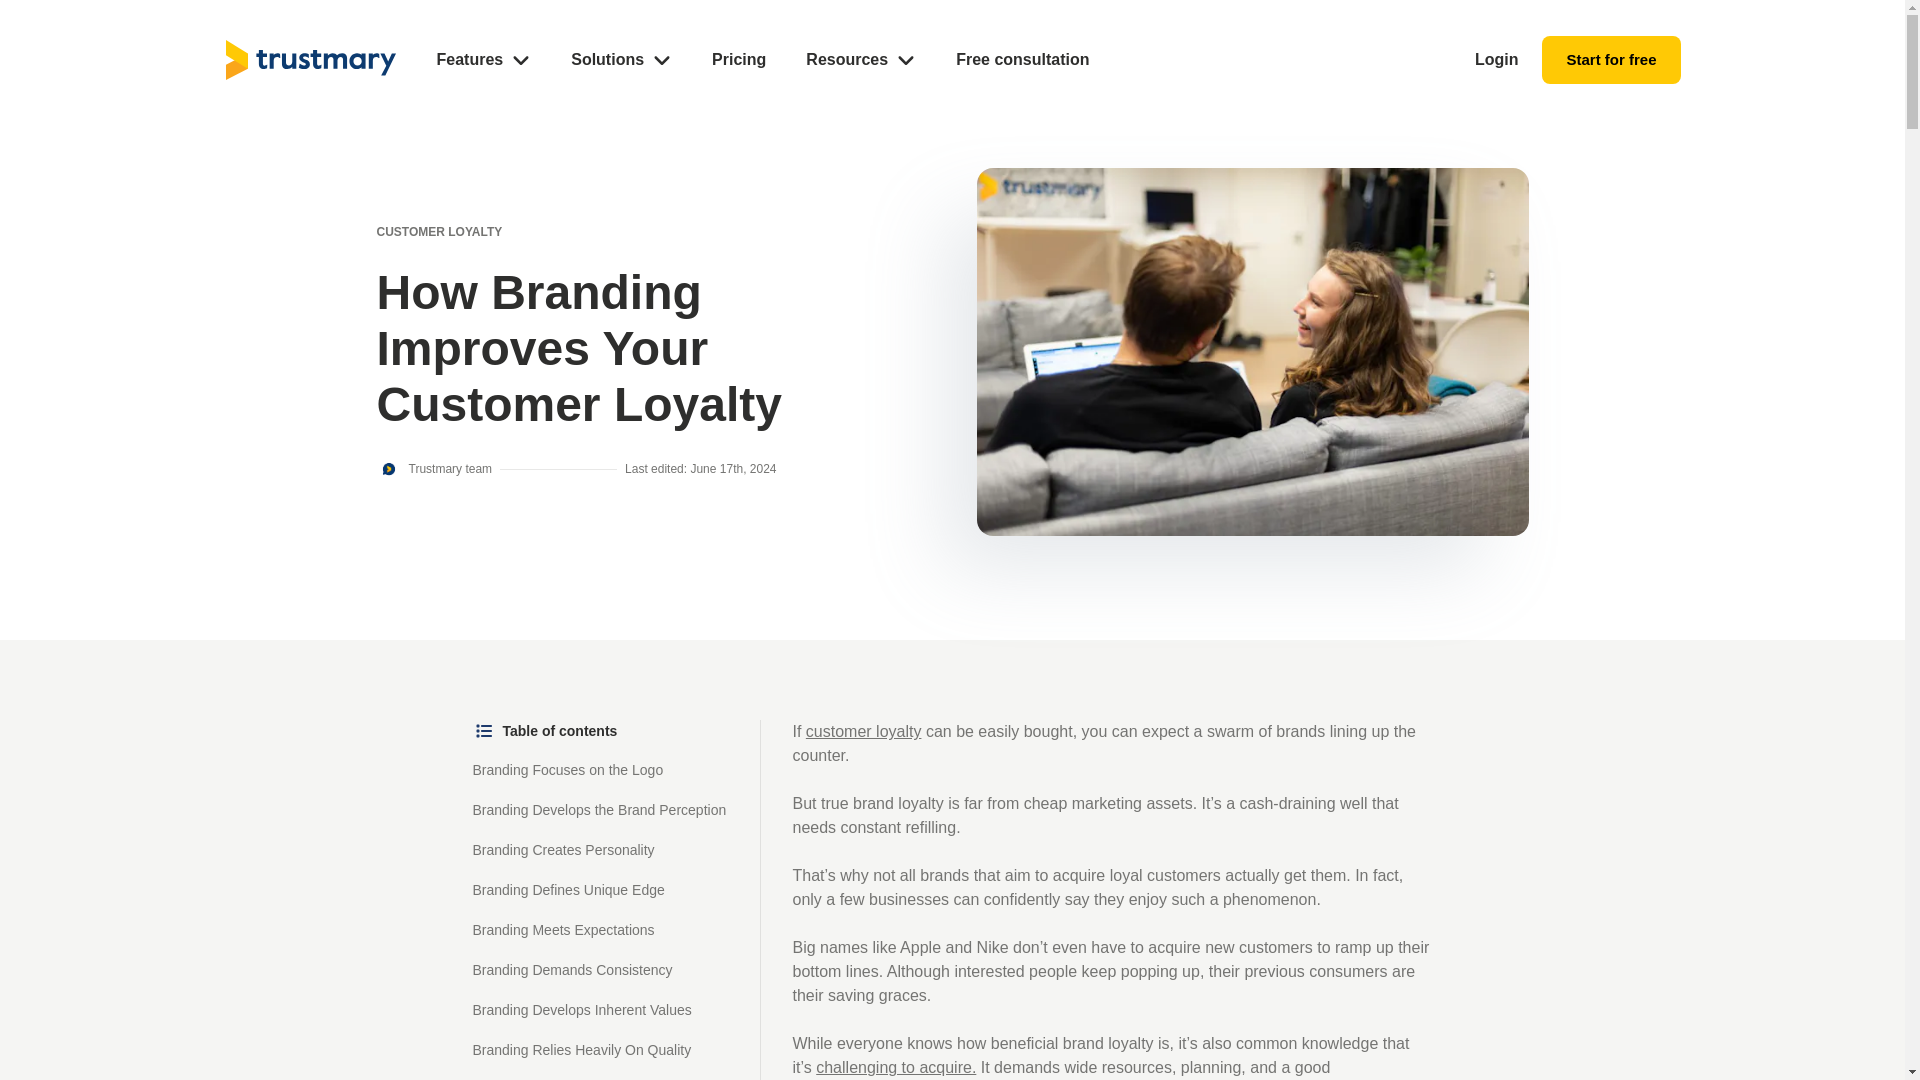 This screenshot has width=1920, height=1080. Describe the element at coordinates (1496, 60) in the screenshot. I see `Login` at that location.